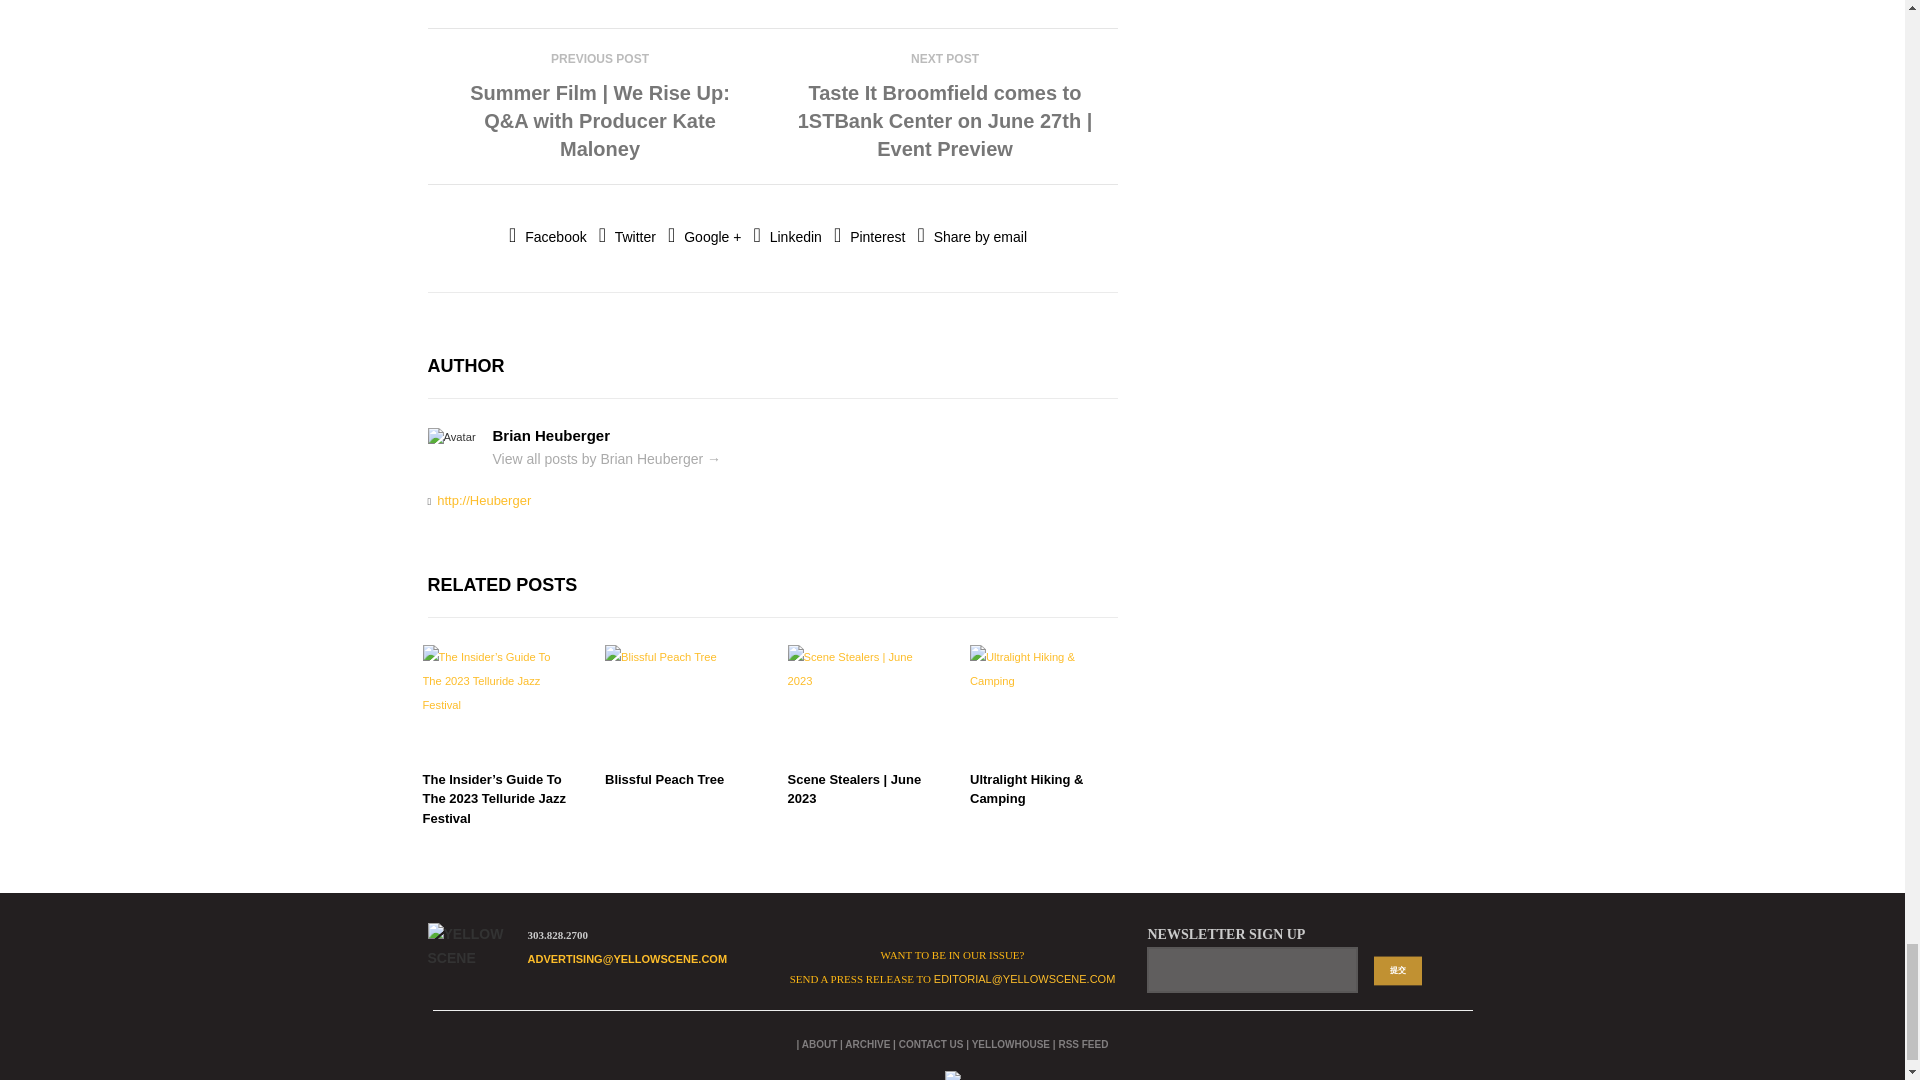  What do you see at coordinates (704, 236) in the screenshot?
I see `Share this post on Google Plus!` at bounding box center [704, 236].